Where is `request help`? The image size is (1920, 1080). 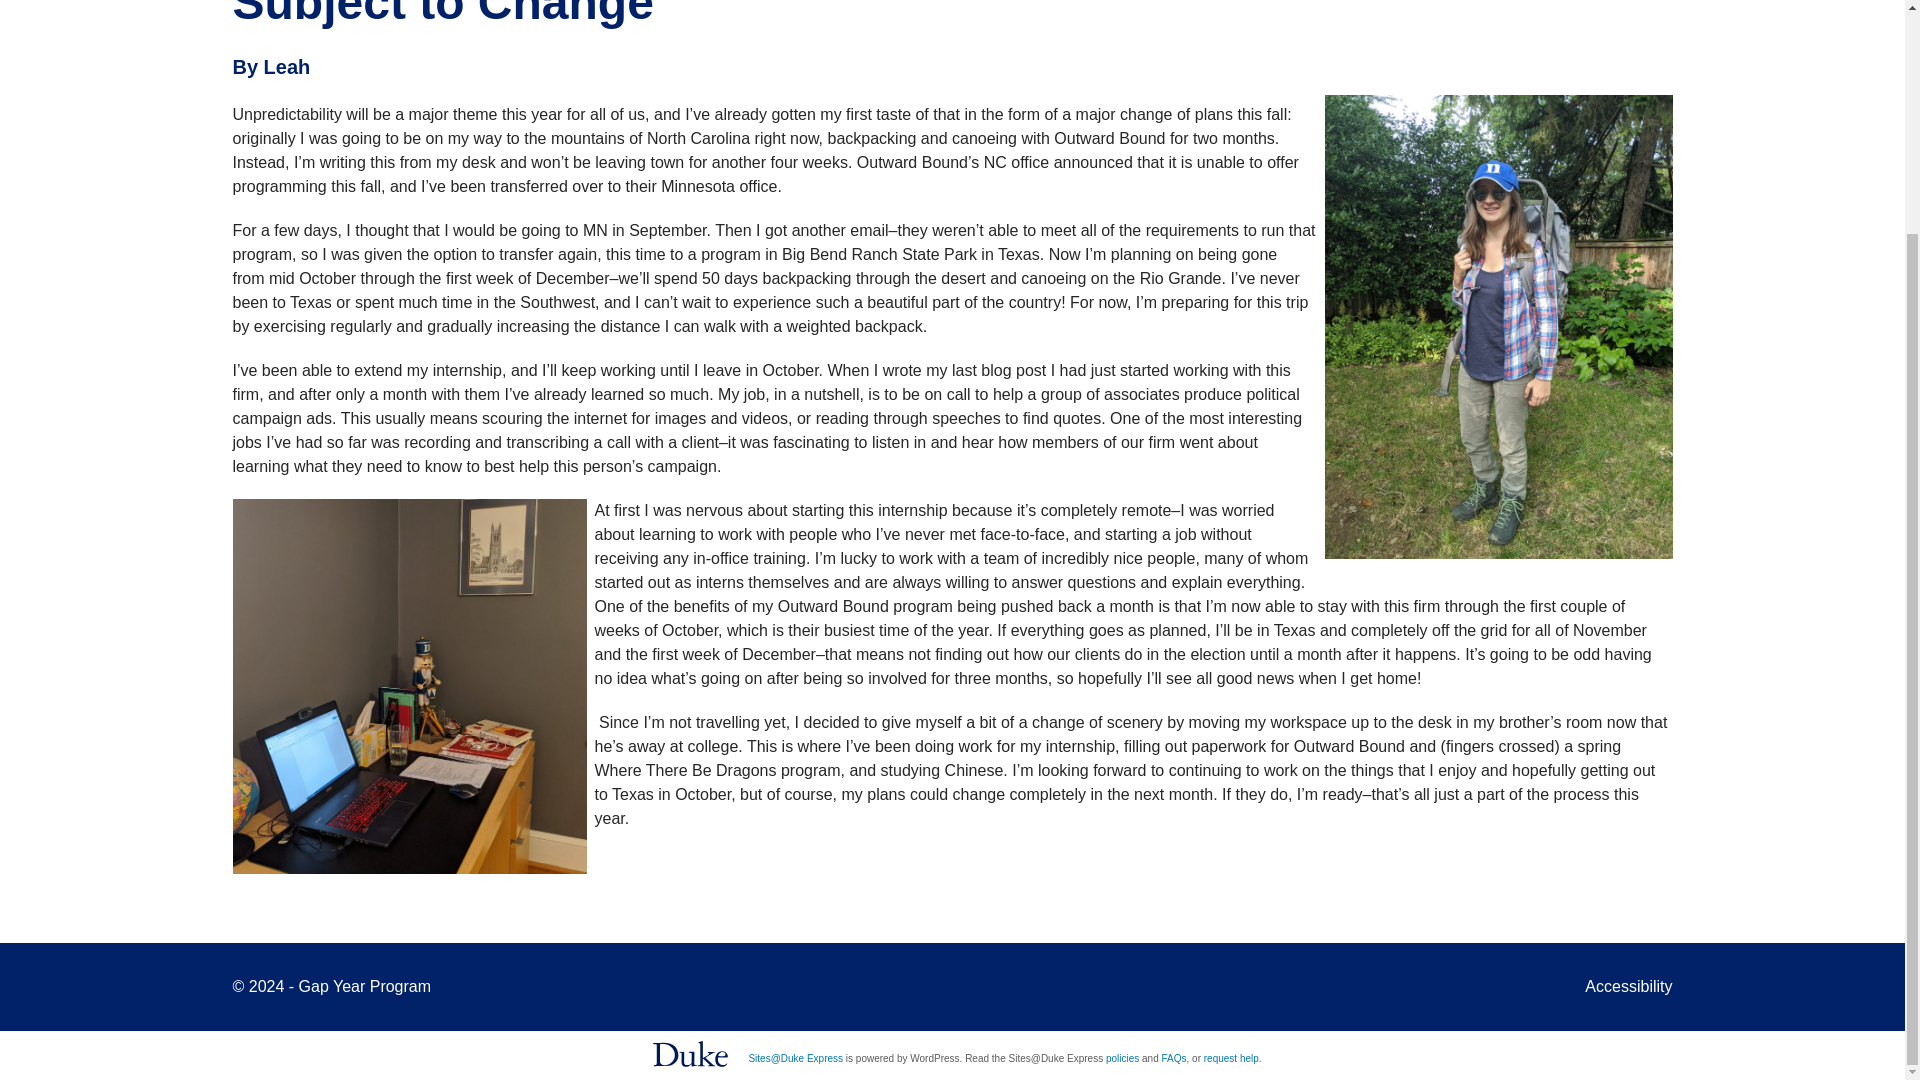
request help is located at coordinates (1231, 1058).